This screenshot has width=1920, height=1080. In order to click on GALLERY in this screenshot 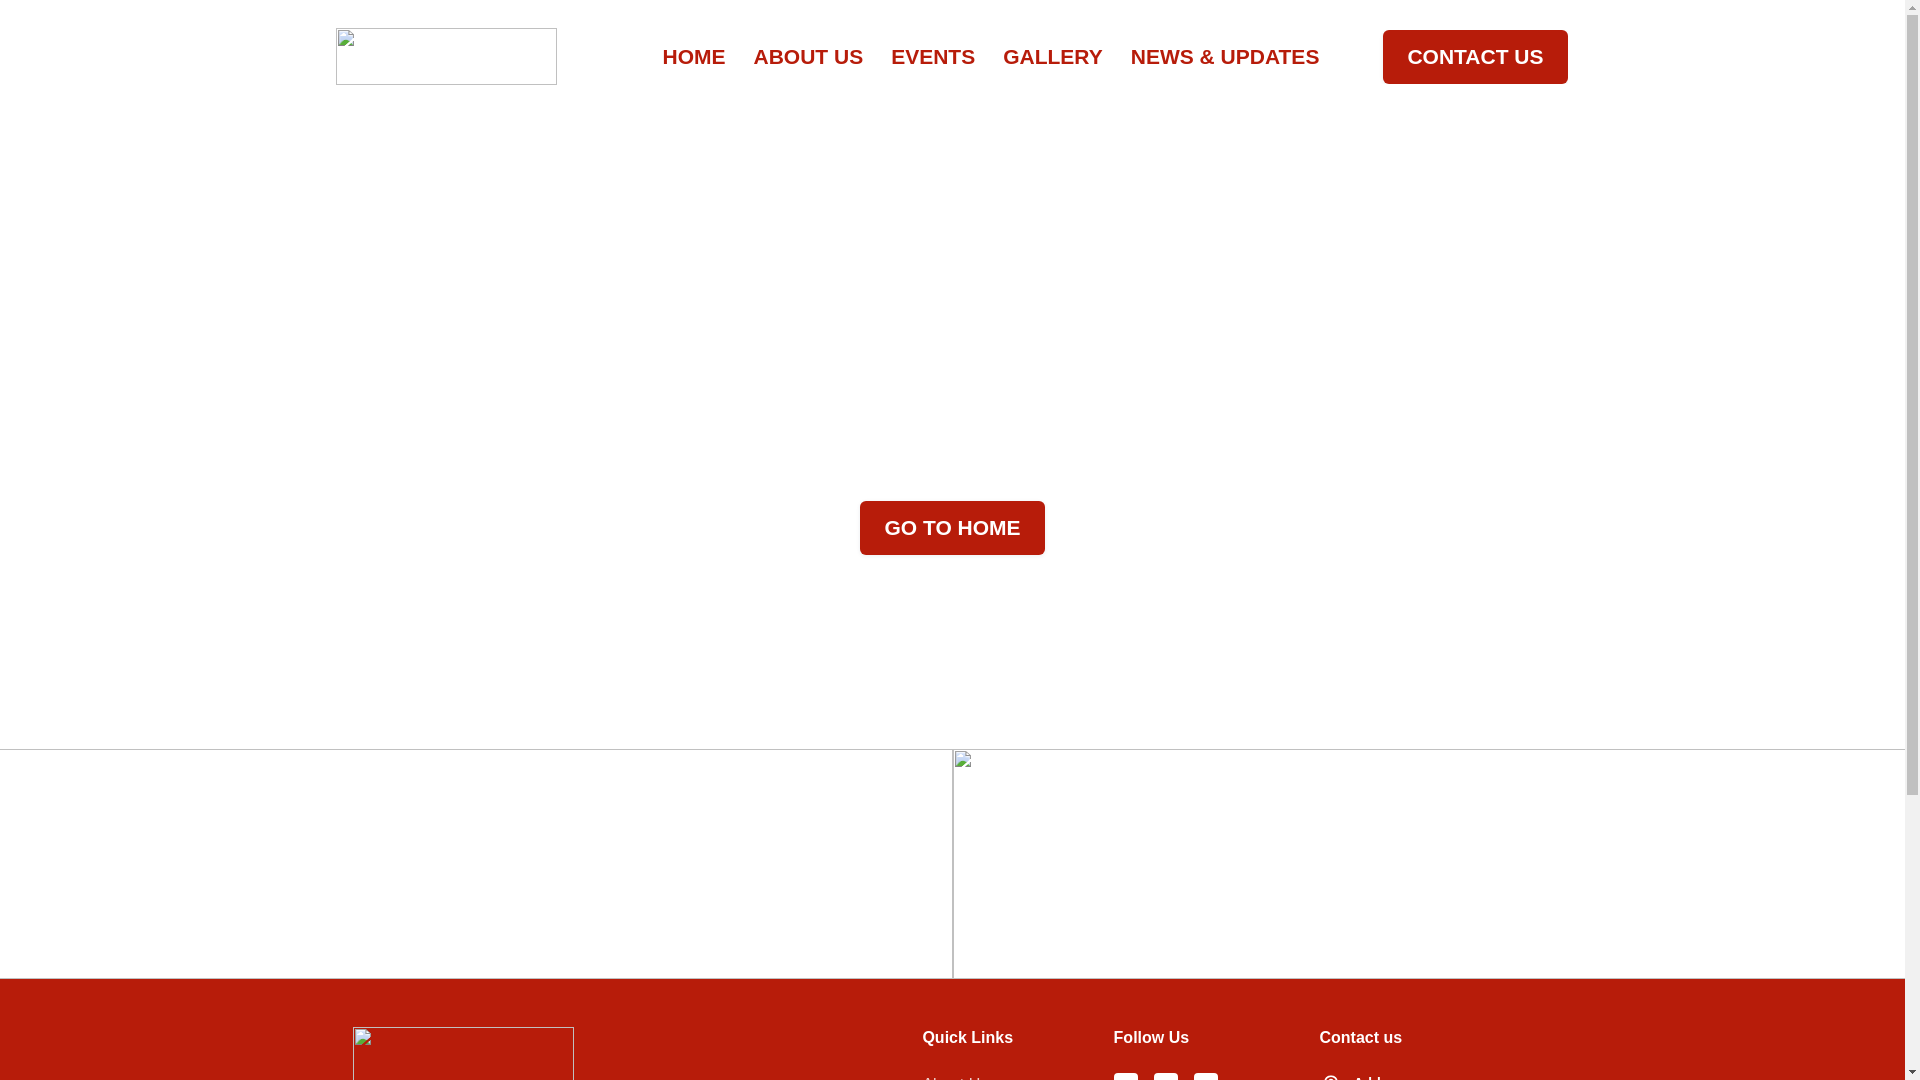, I will do `click(1052, 57)`.